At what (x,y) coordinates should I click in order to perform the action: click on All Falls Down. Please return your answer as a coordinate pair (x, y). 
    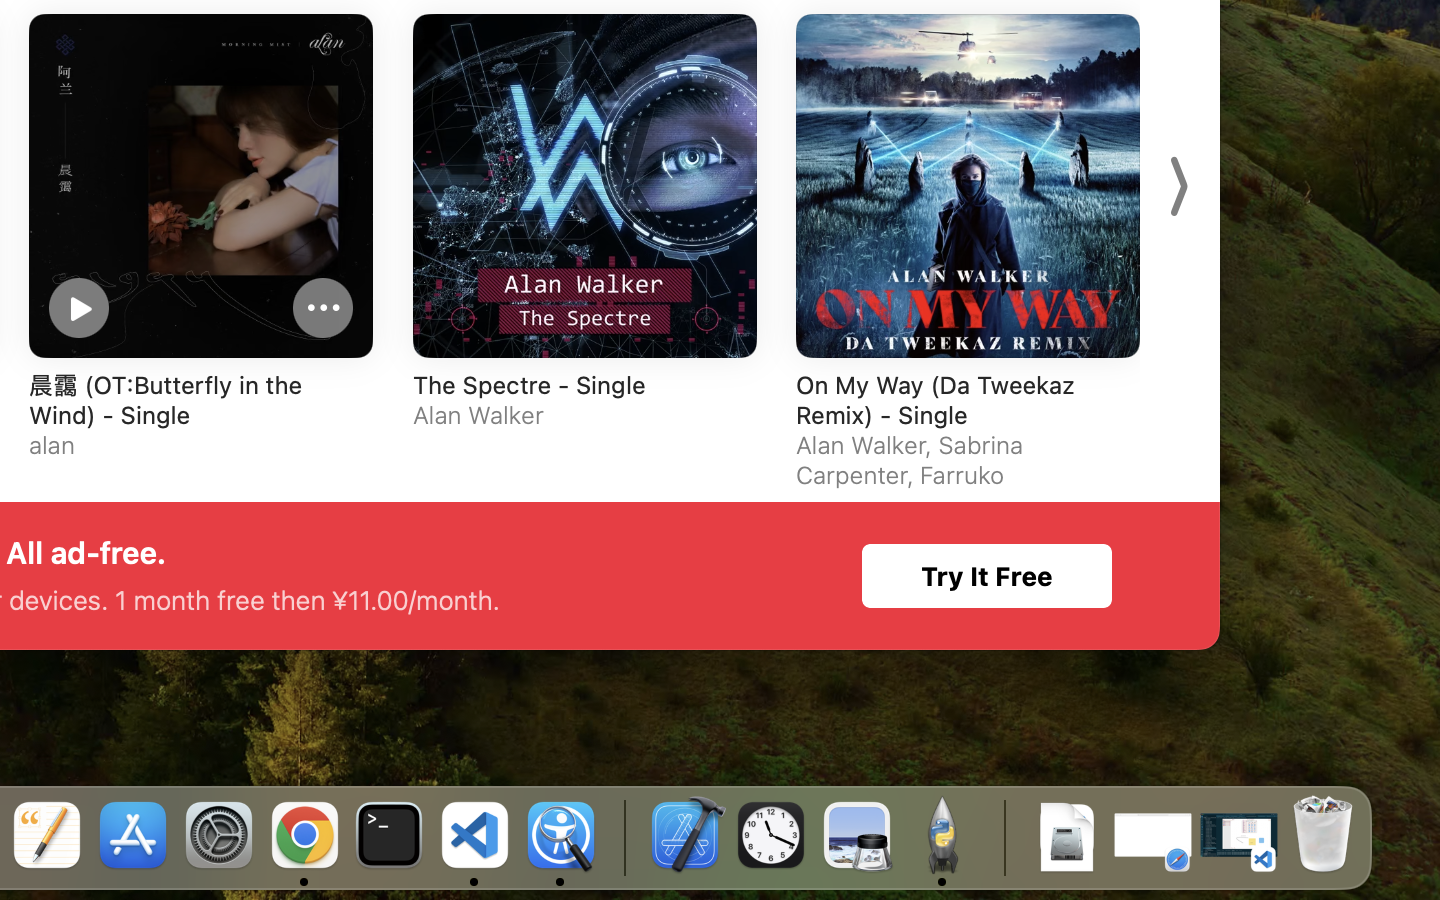
    Looking at the image, I should click on (106, 654).